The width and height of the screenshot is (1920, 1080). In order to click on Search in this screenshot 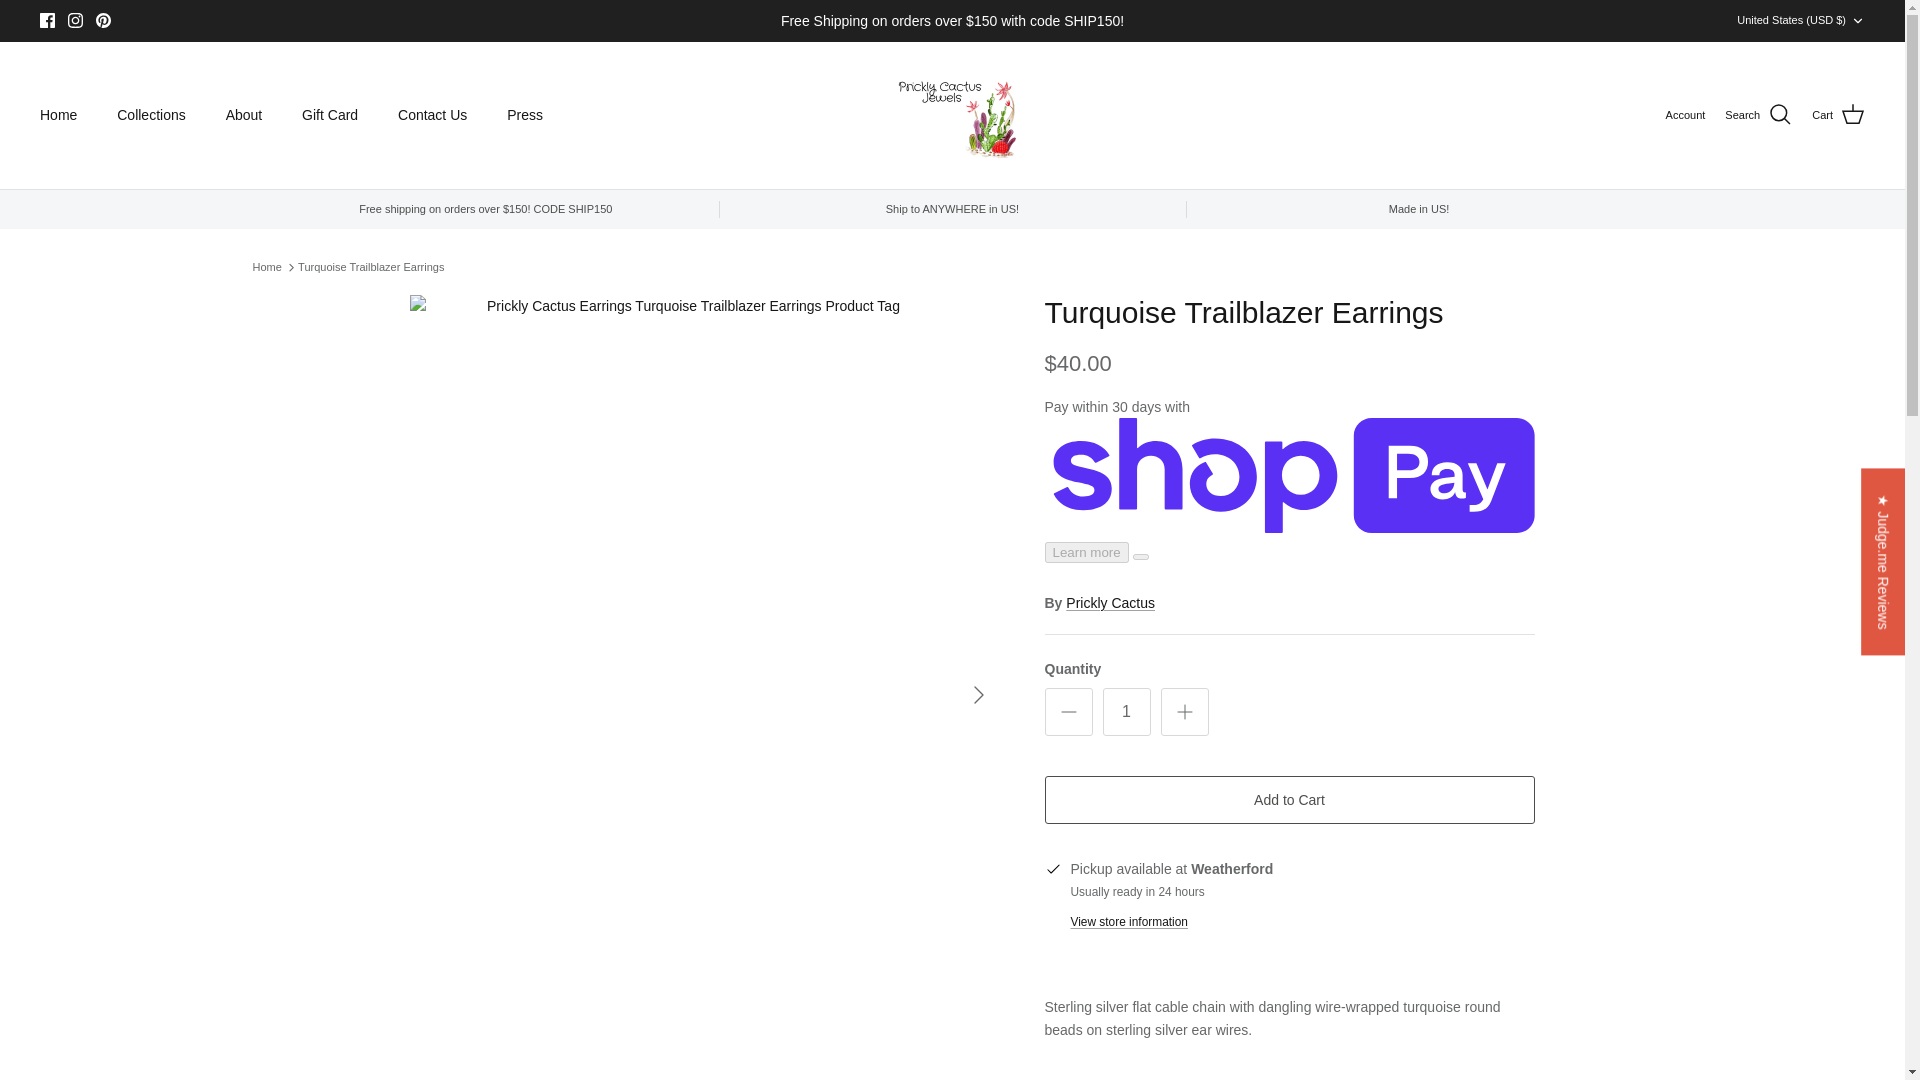, I will do `click(1758, 114)`.